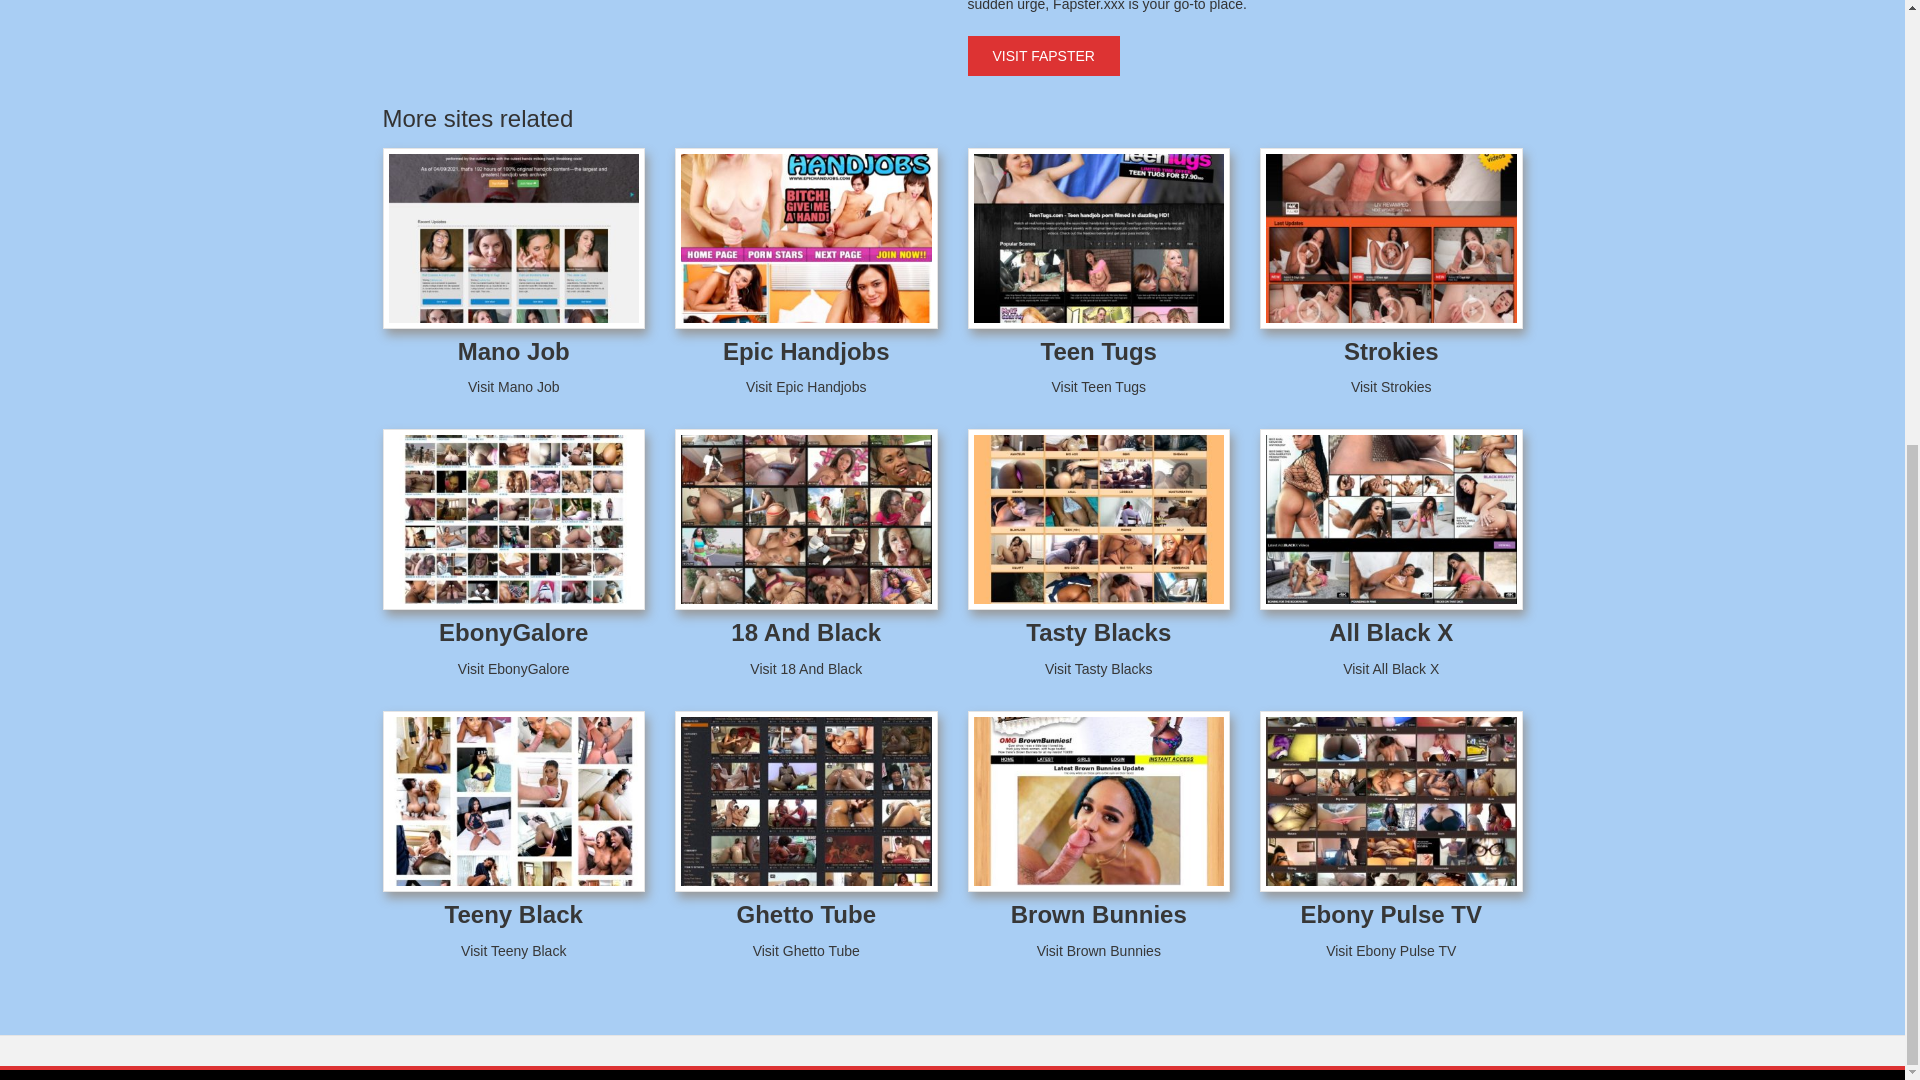 Image resolution: width=1920 pixels, height=1080 pixels. Describe the element at coordinates (514, 914) in the screenshot. I see `Teeny Black` at that location.